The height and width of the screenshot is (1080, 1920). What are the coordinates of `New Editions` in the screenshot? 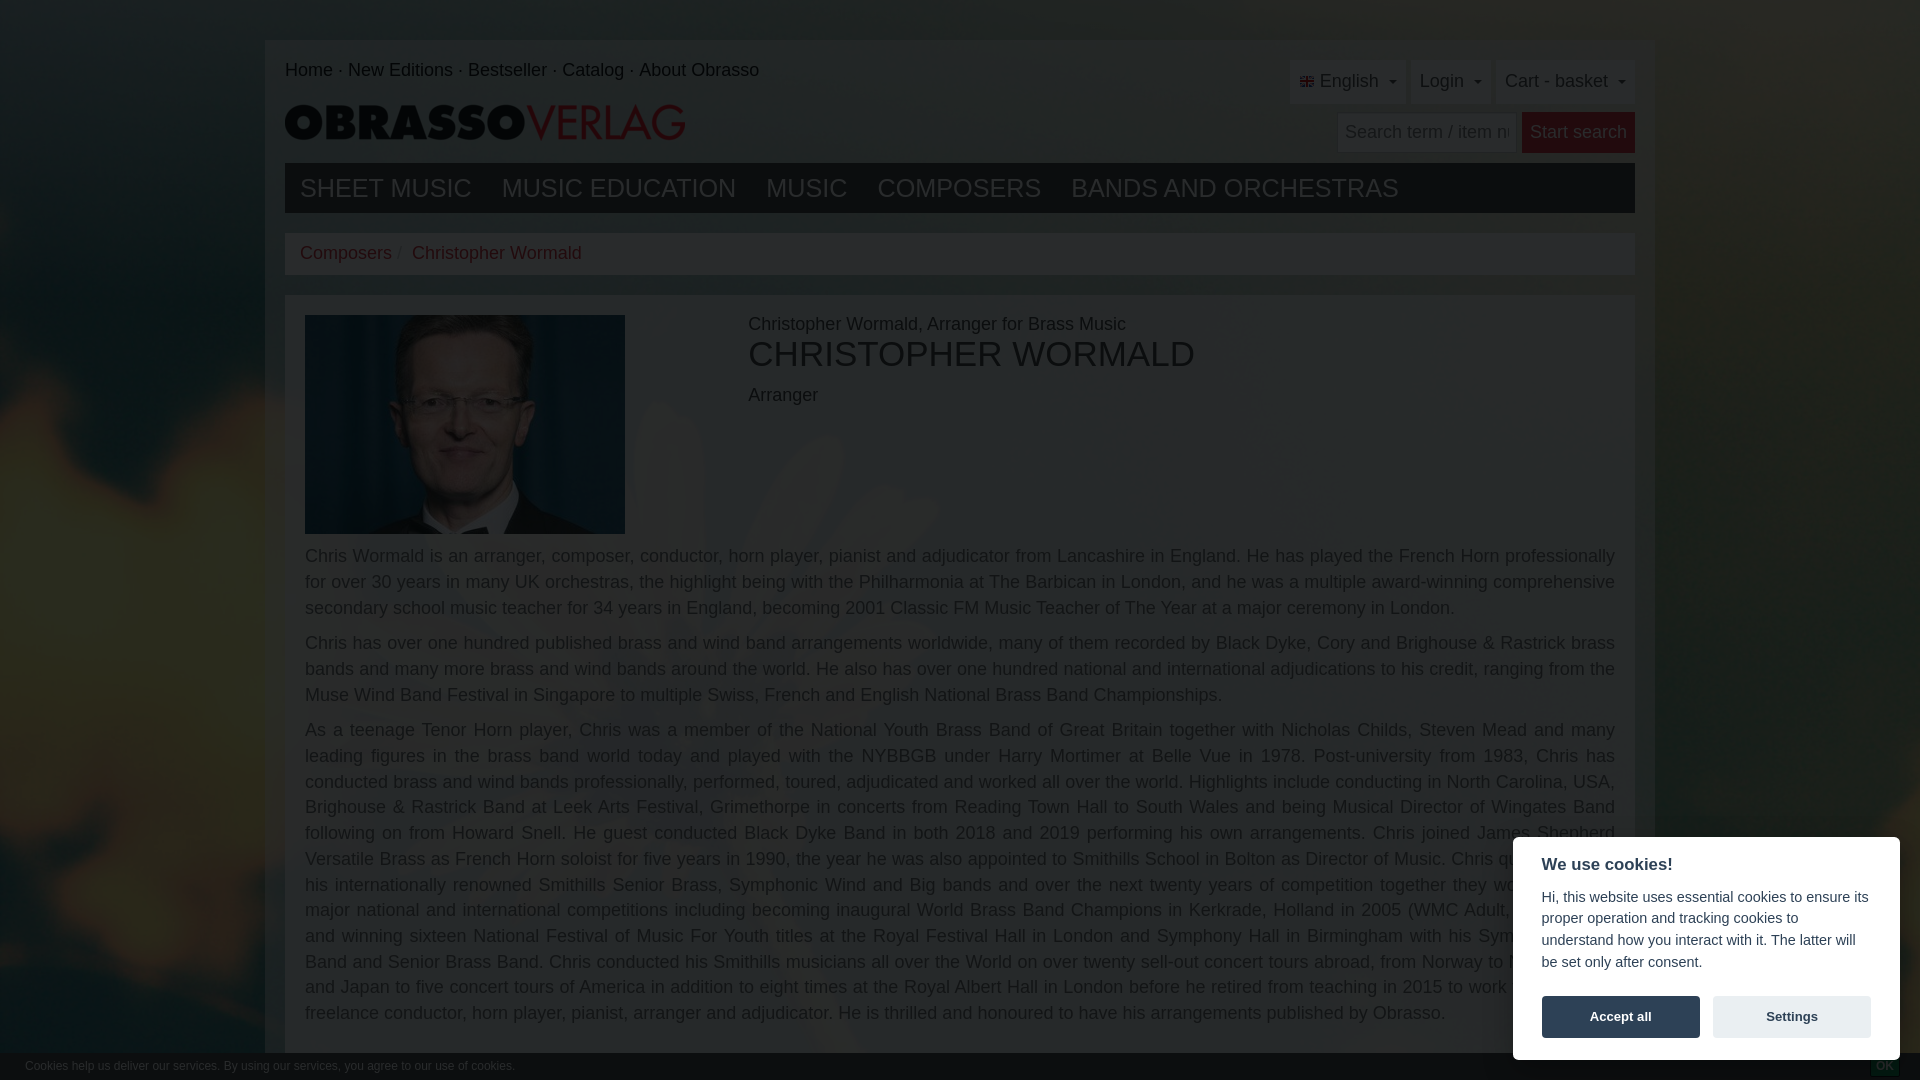 It's located at (408, 70).